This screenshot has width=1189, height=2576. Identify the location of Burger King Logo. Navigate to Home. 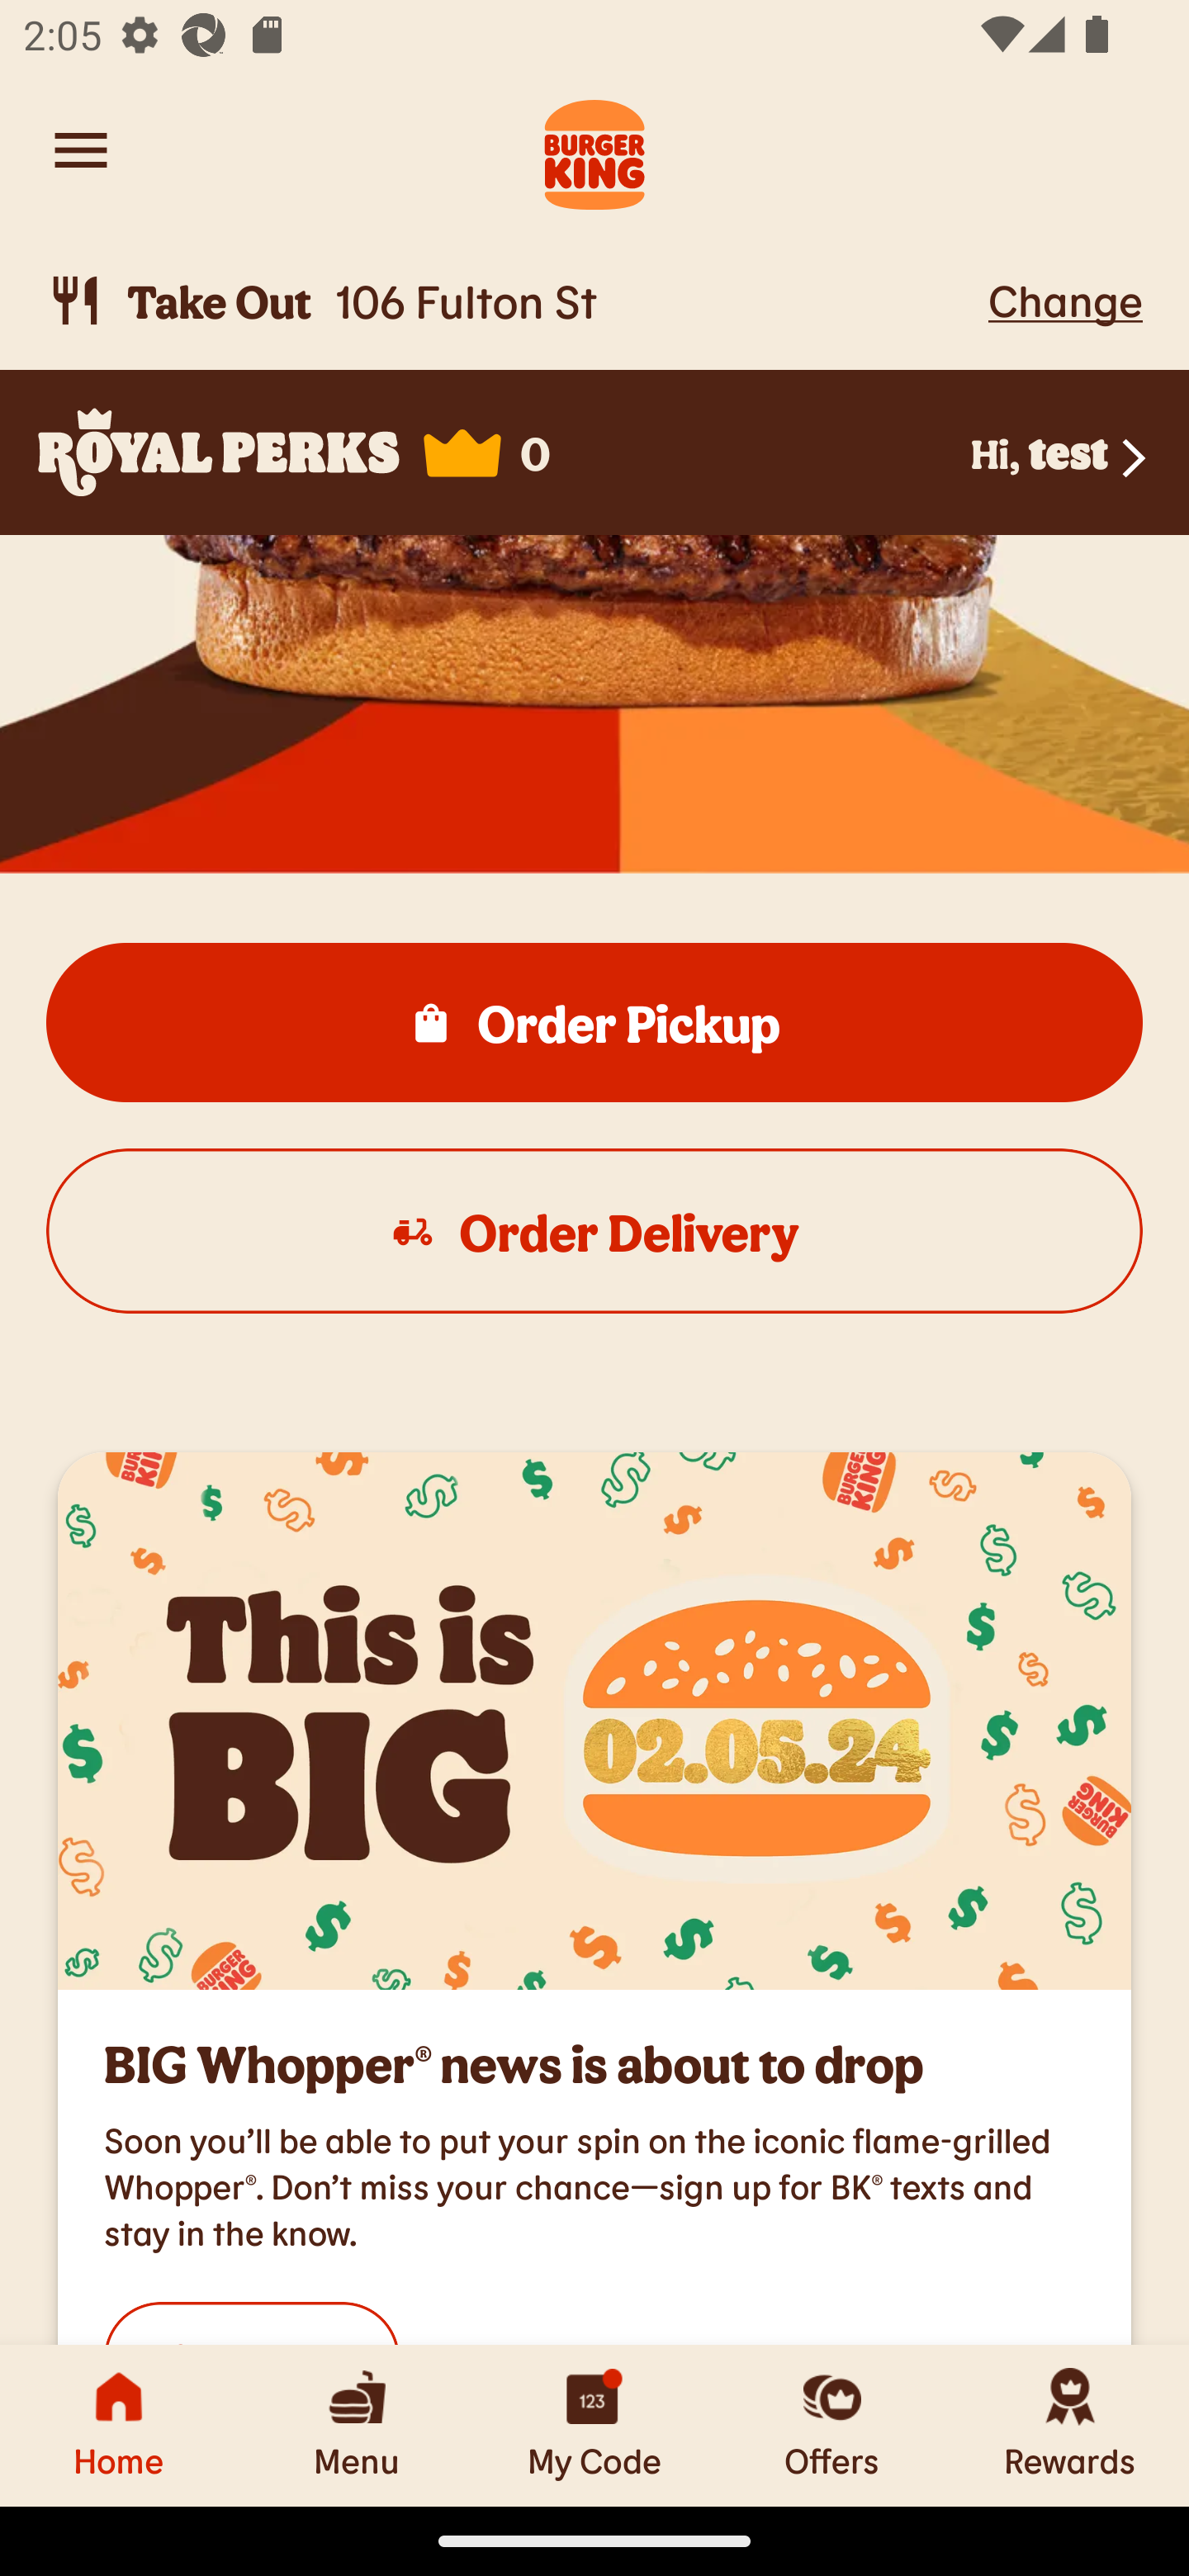
(594, 150).